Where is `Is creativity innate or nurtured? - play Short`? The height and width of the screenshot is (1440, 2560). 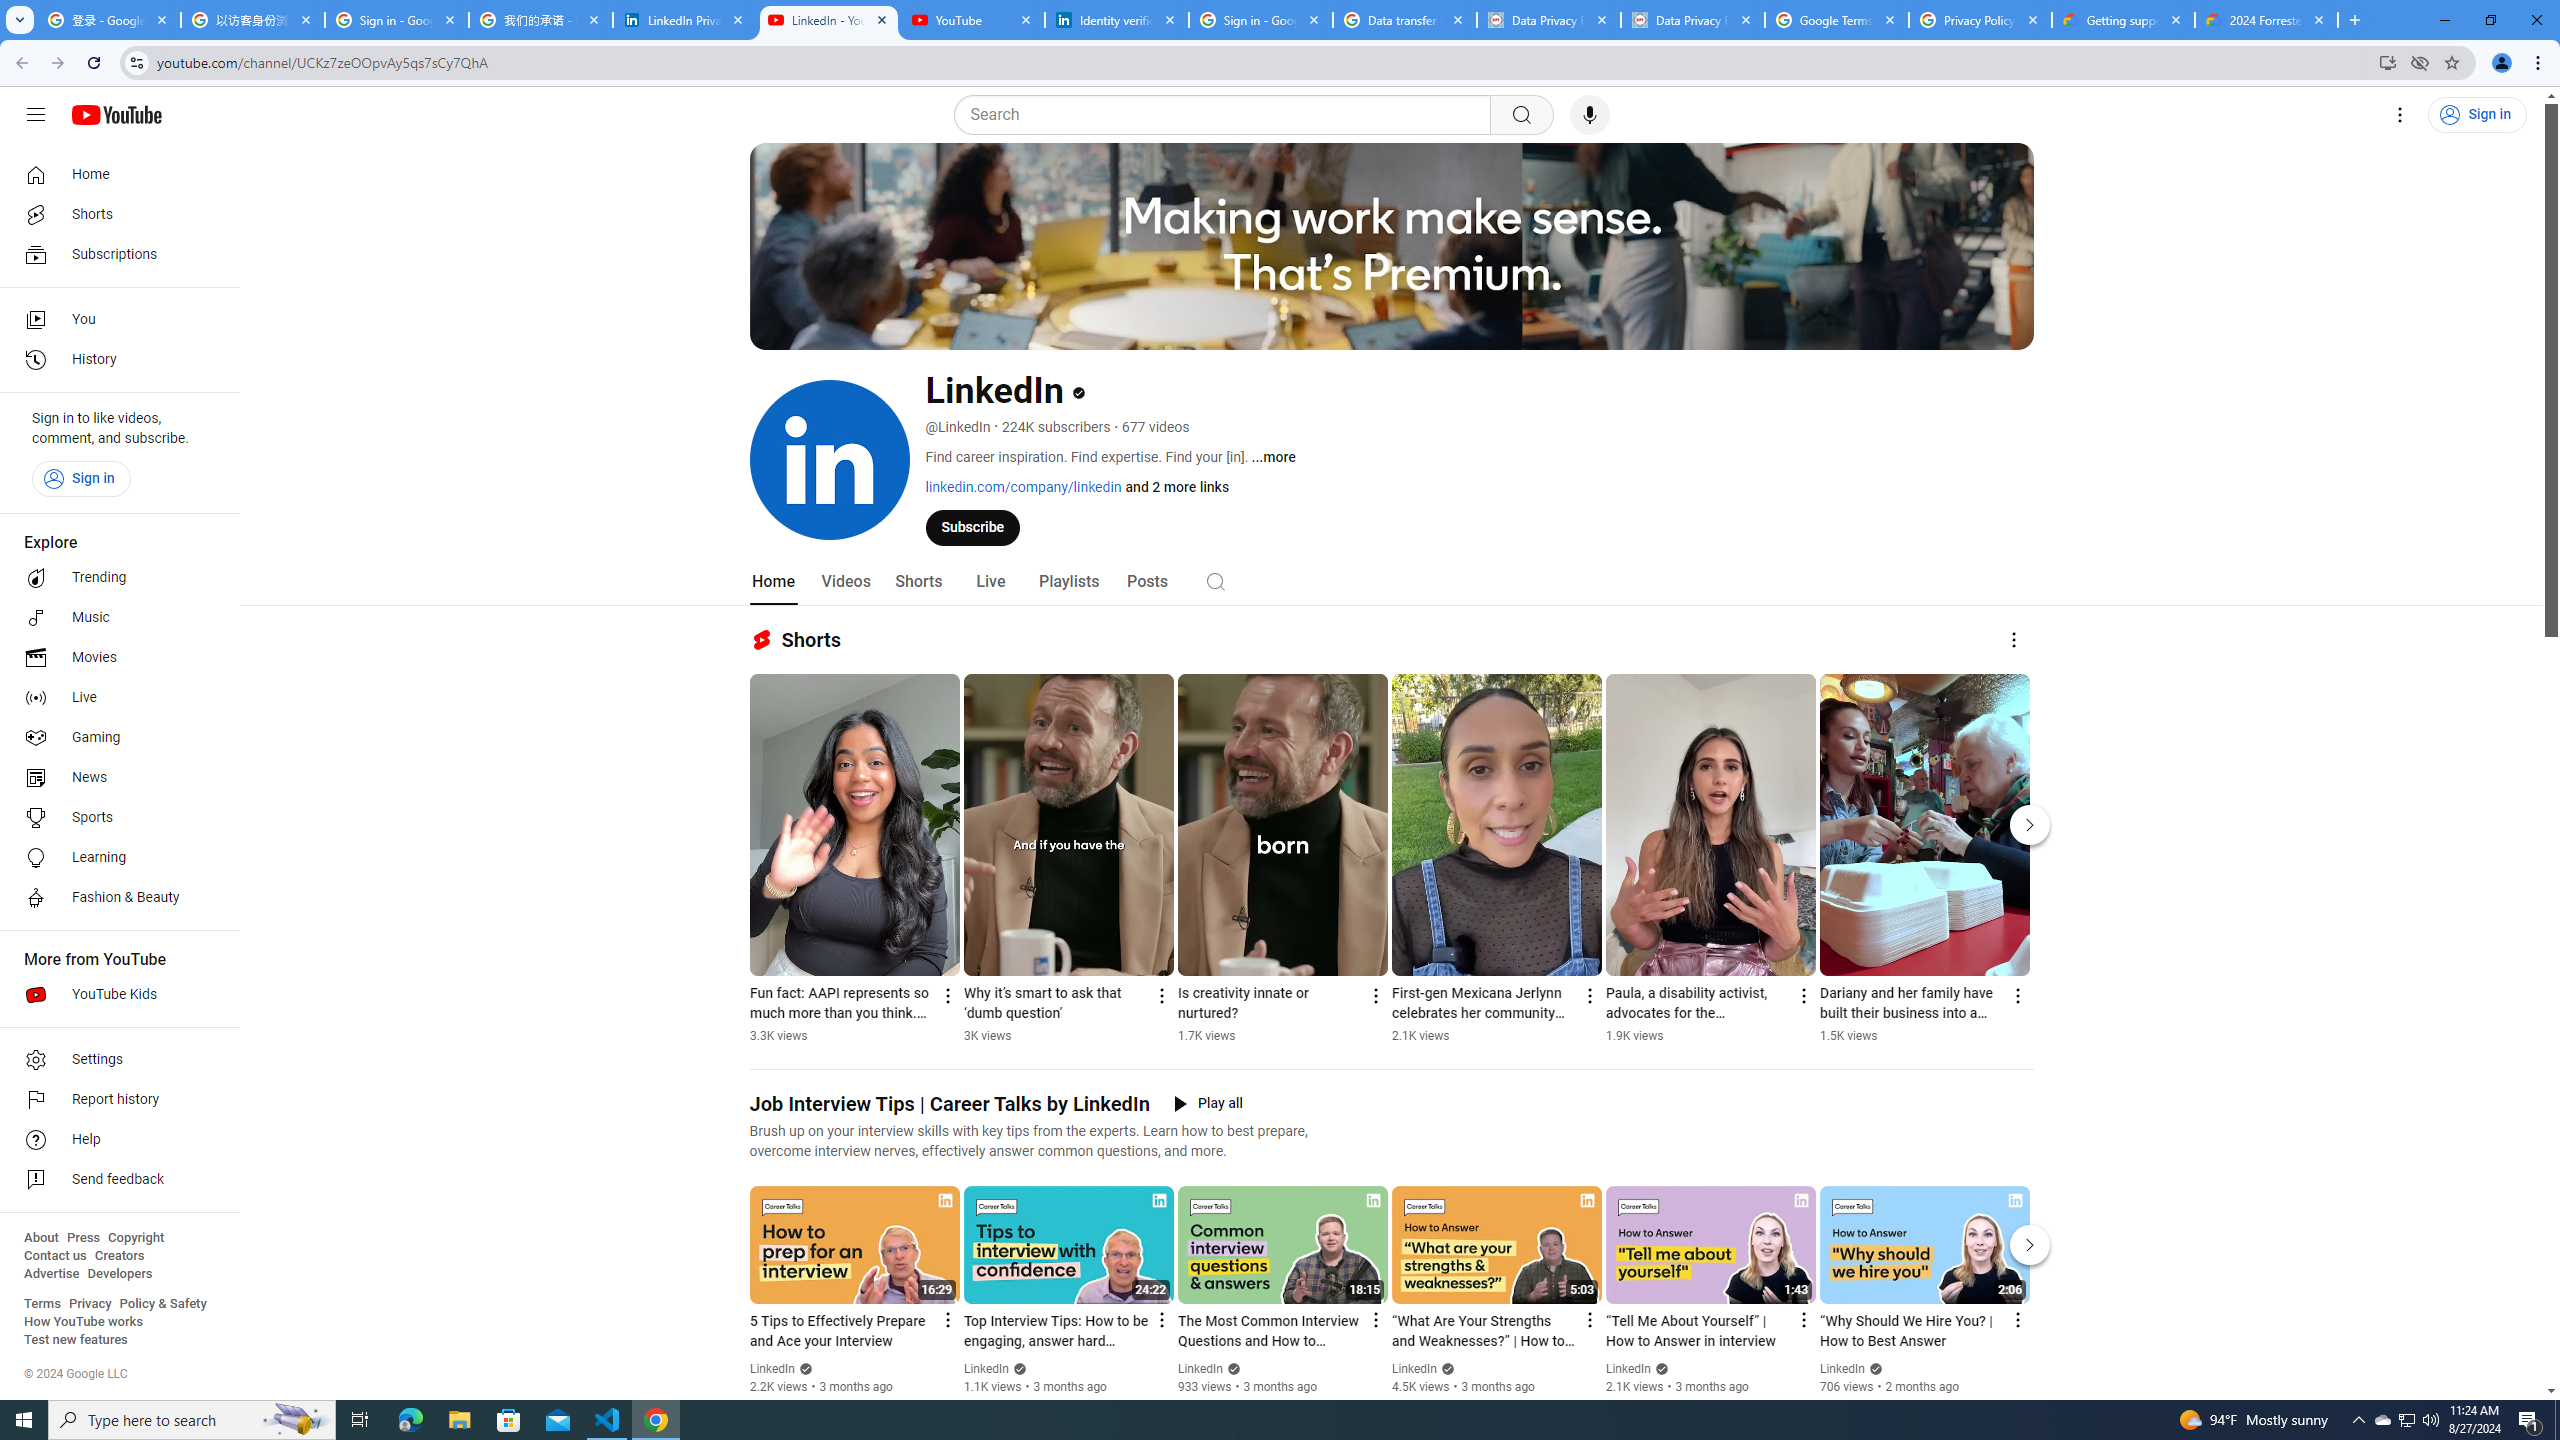
Is creativity innate or nurtured? - play Short is located at coordinates (1270, 1004).